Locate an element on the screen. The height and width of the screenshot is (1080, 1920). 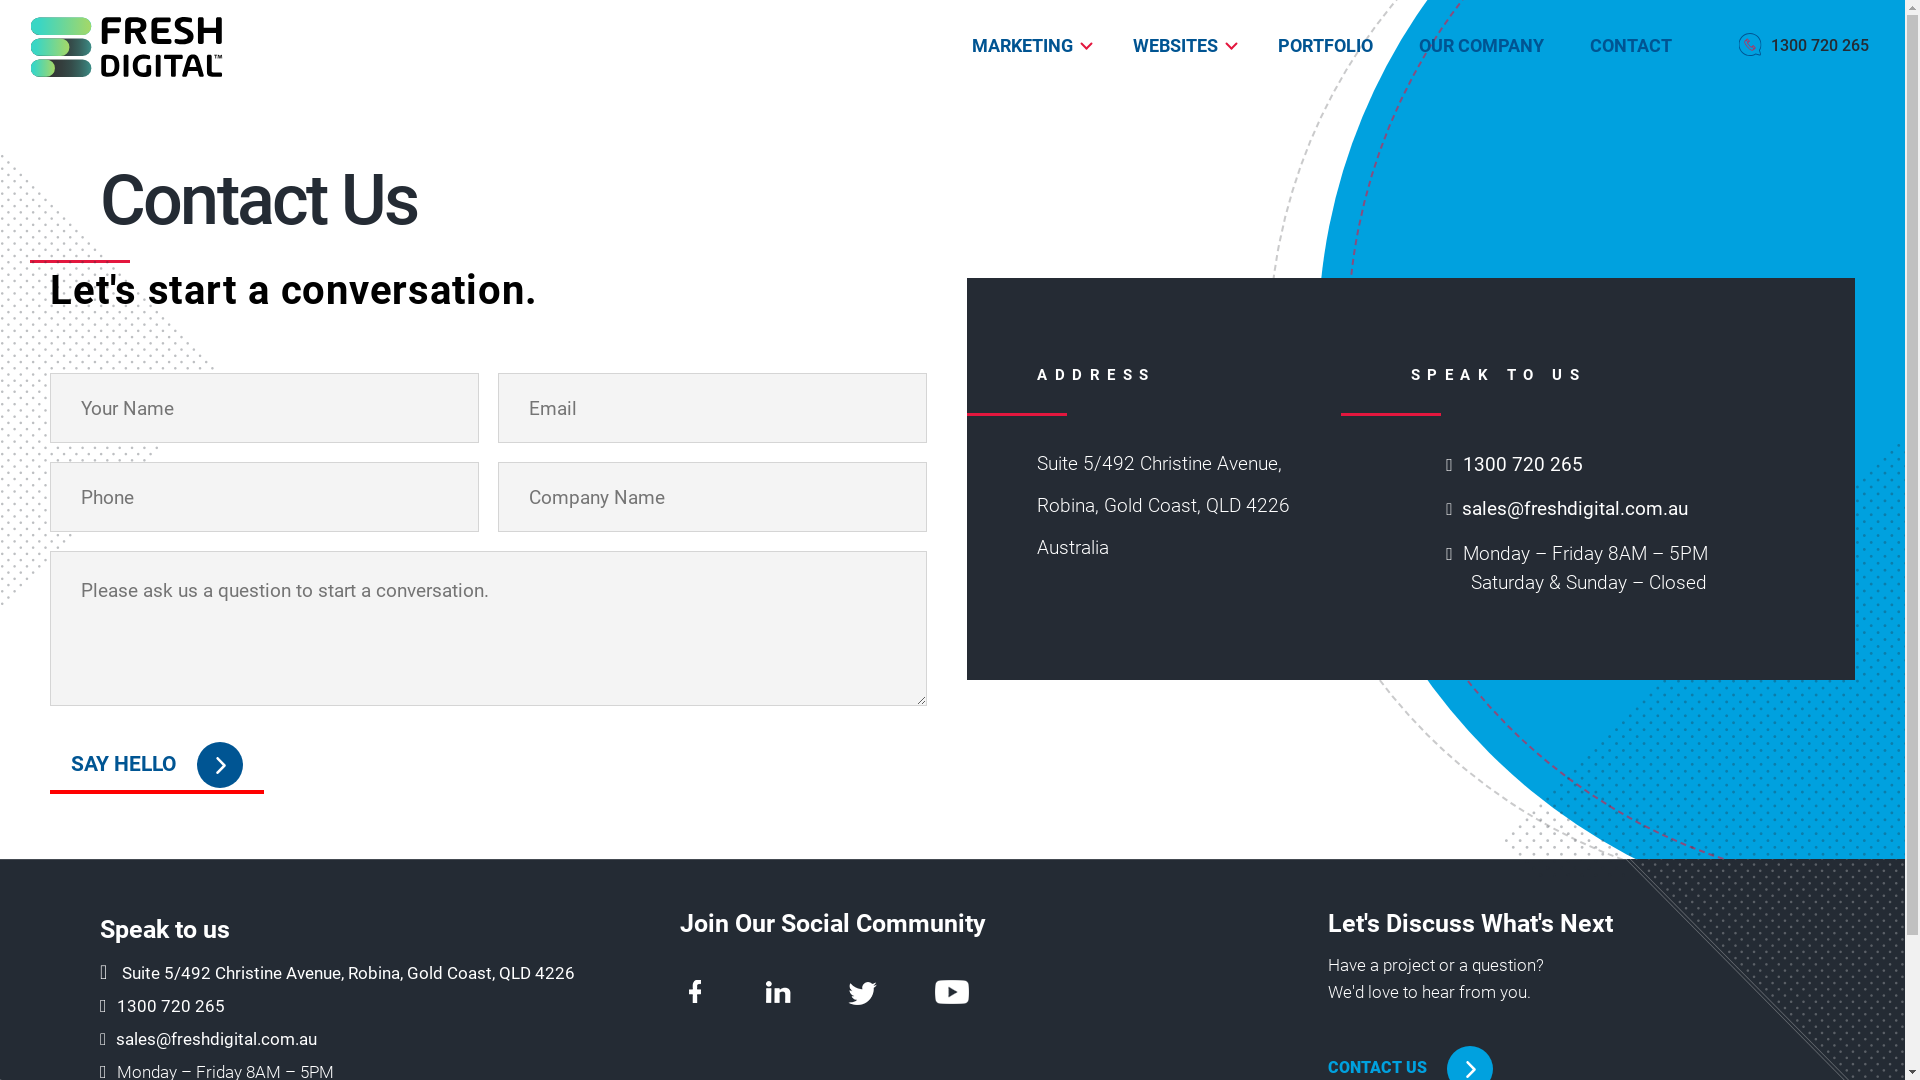
1300 720 265 is located at coordinates (1806, 46).